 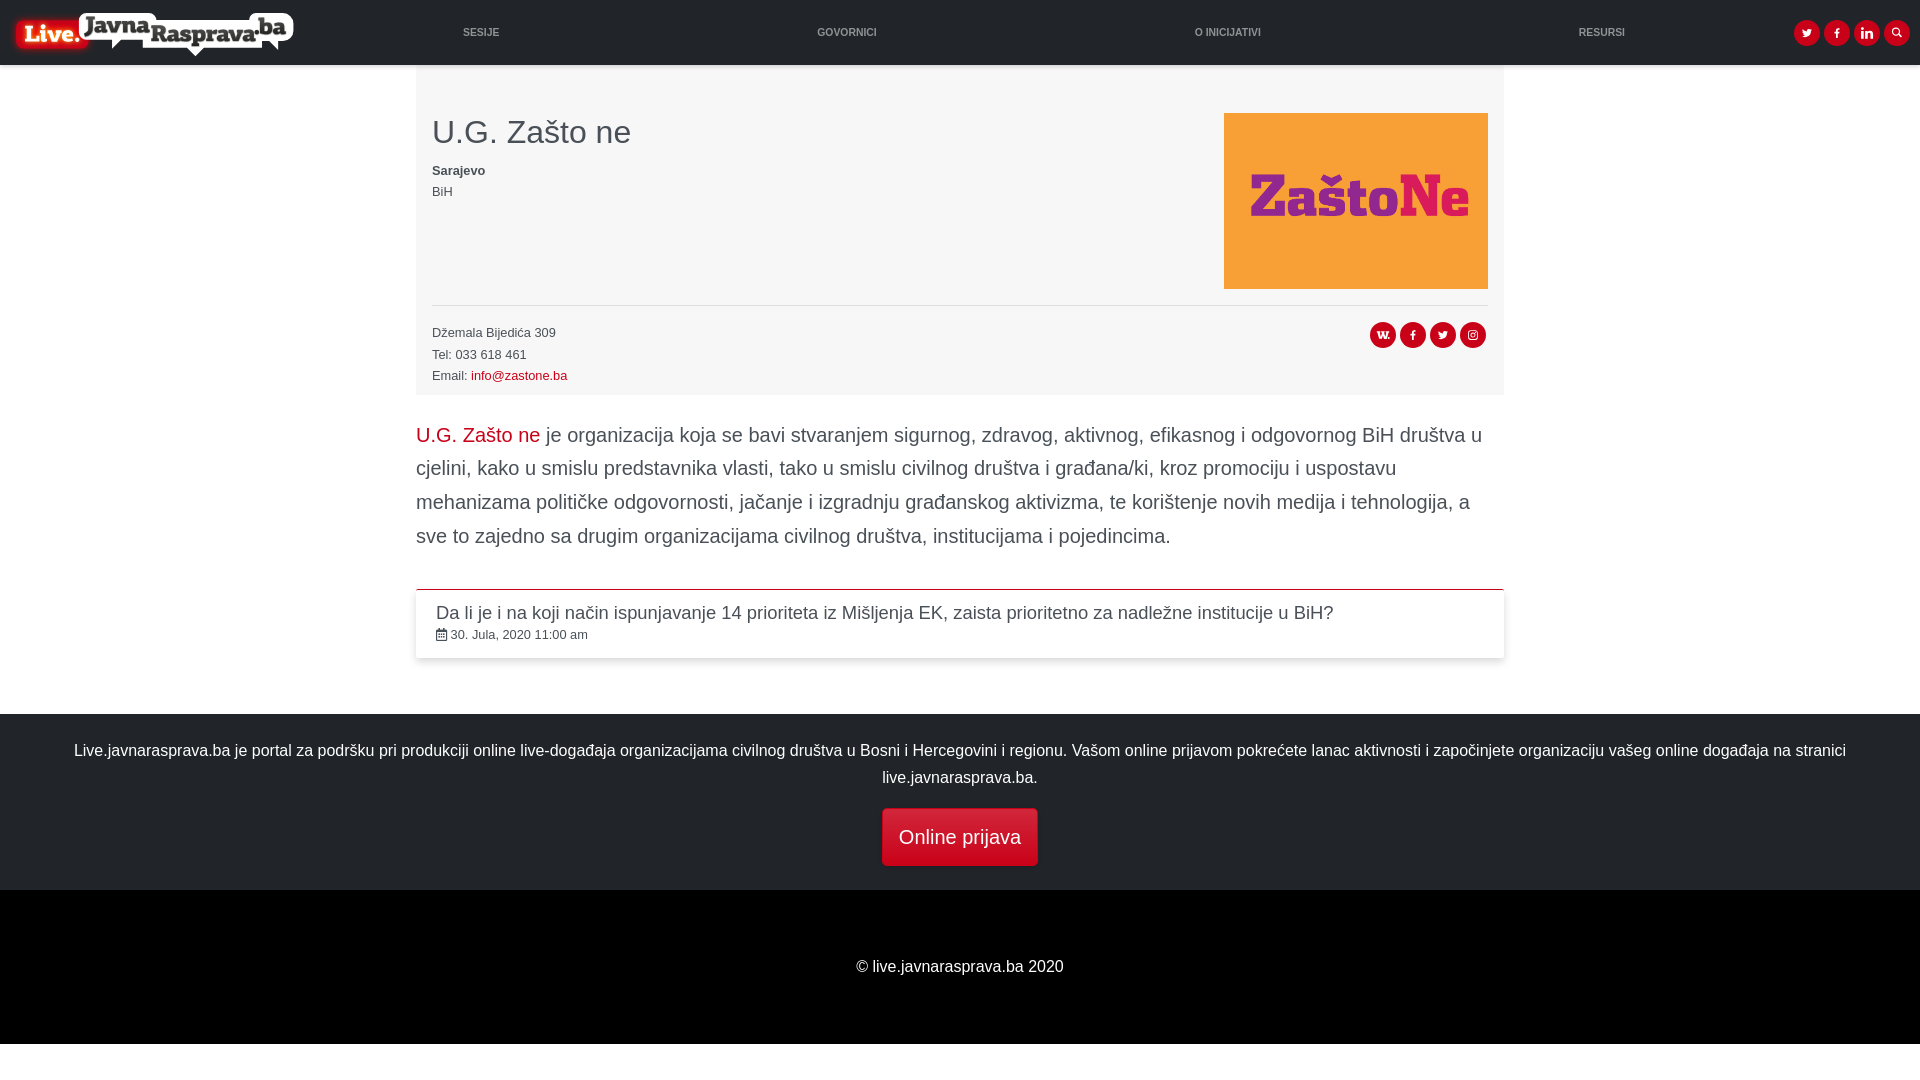 I want to click on RESURSI, so click(x=1602, y=32).